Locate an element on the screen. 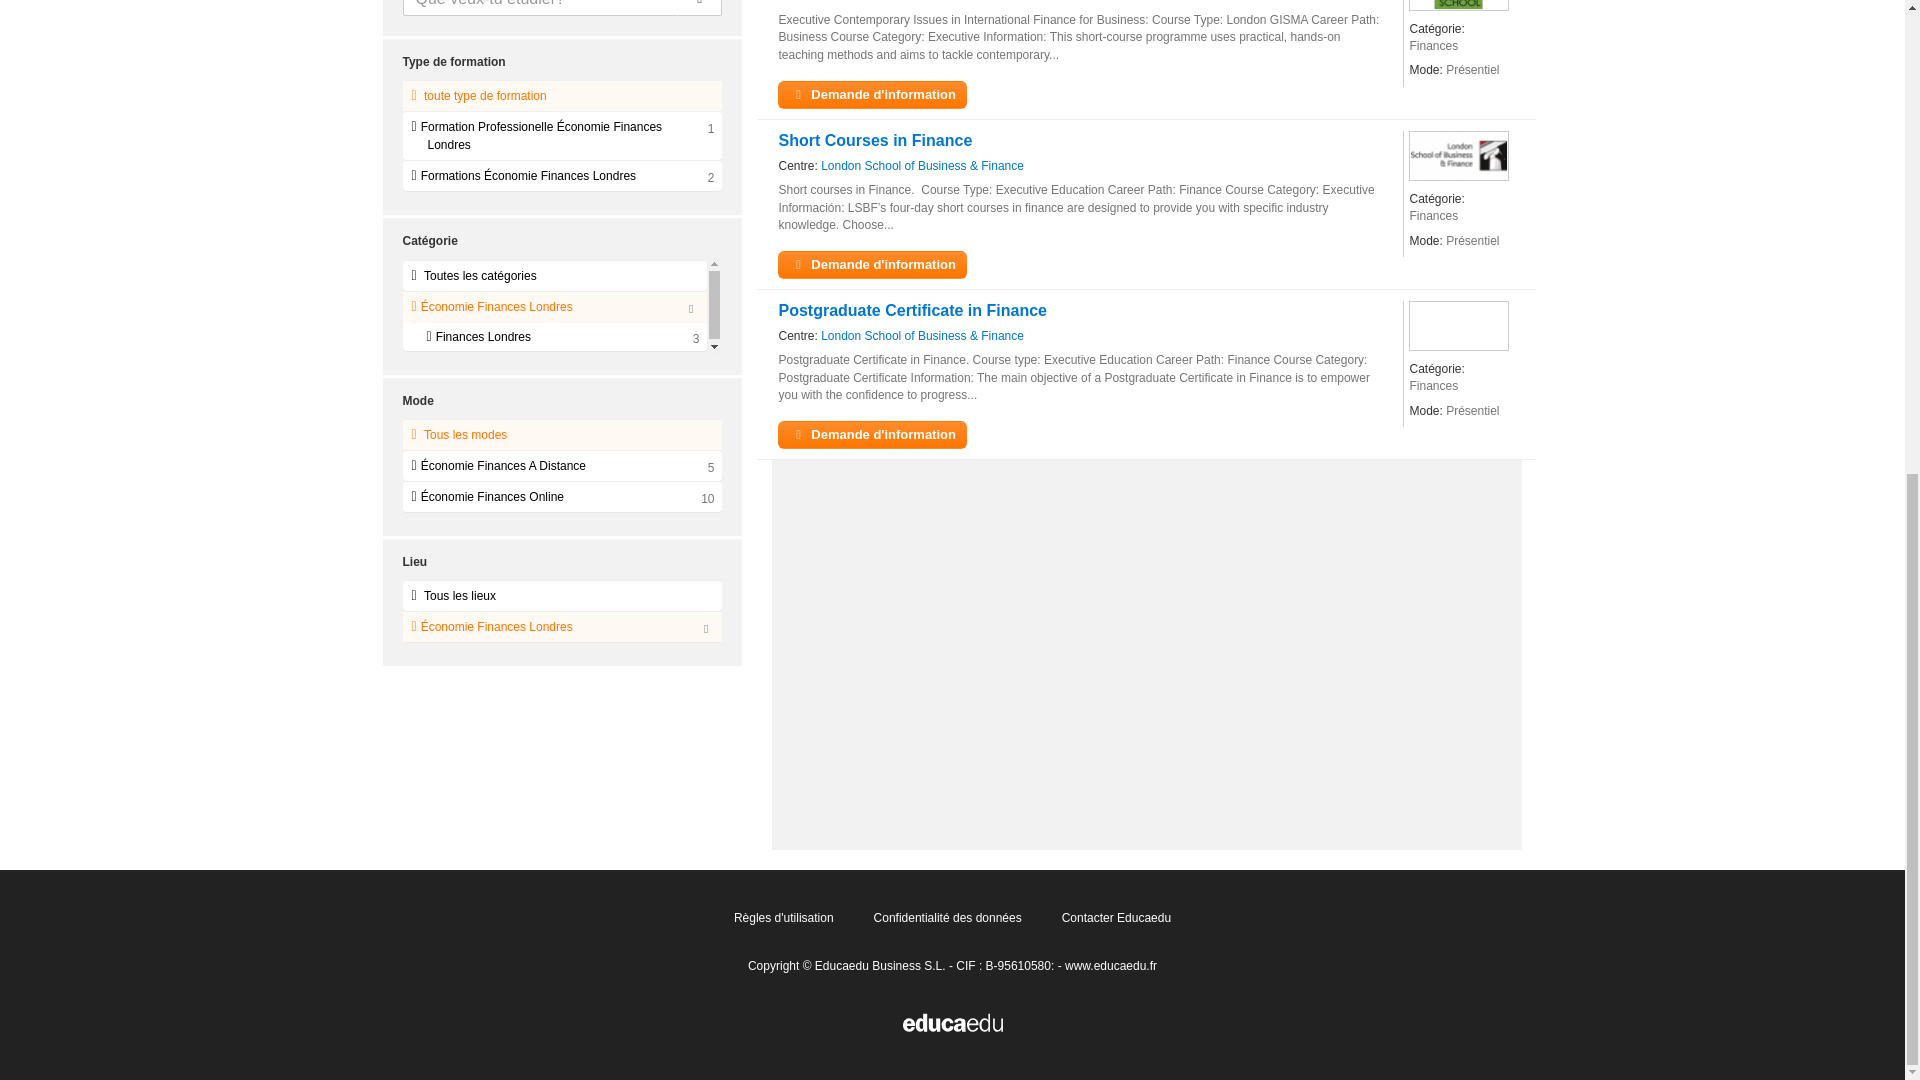 This screenshot has height=1080, width=1920. Demande d'information is located at coordinates (871, 96).